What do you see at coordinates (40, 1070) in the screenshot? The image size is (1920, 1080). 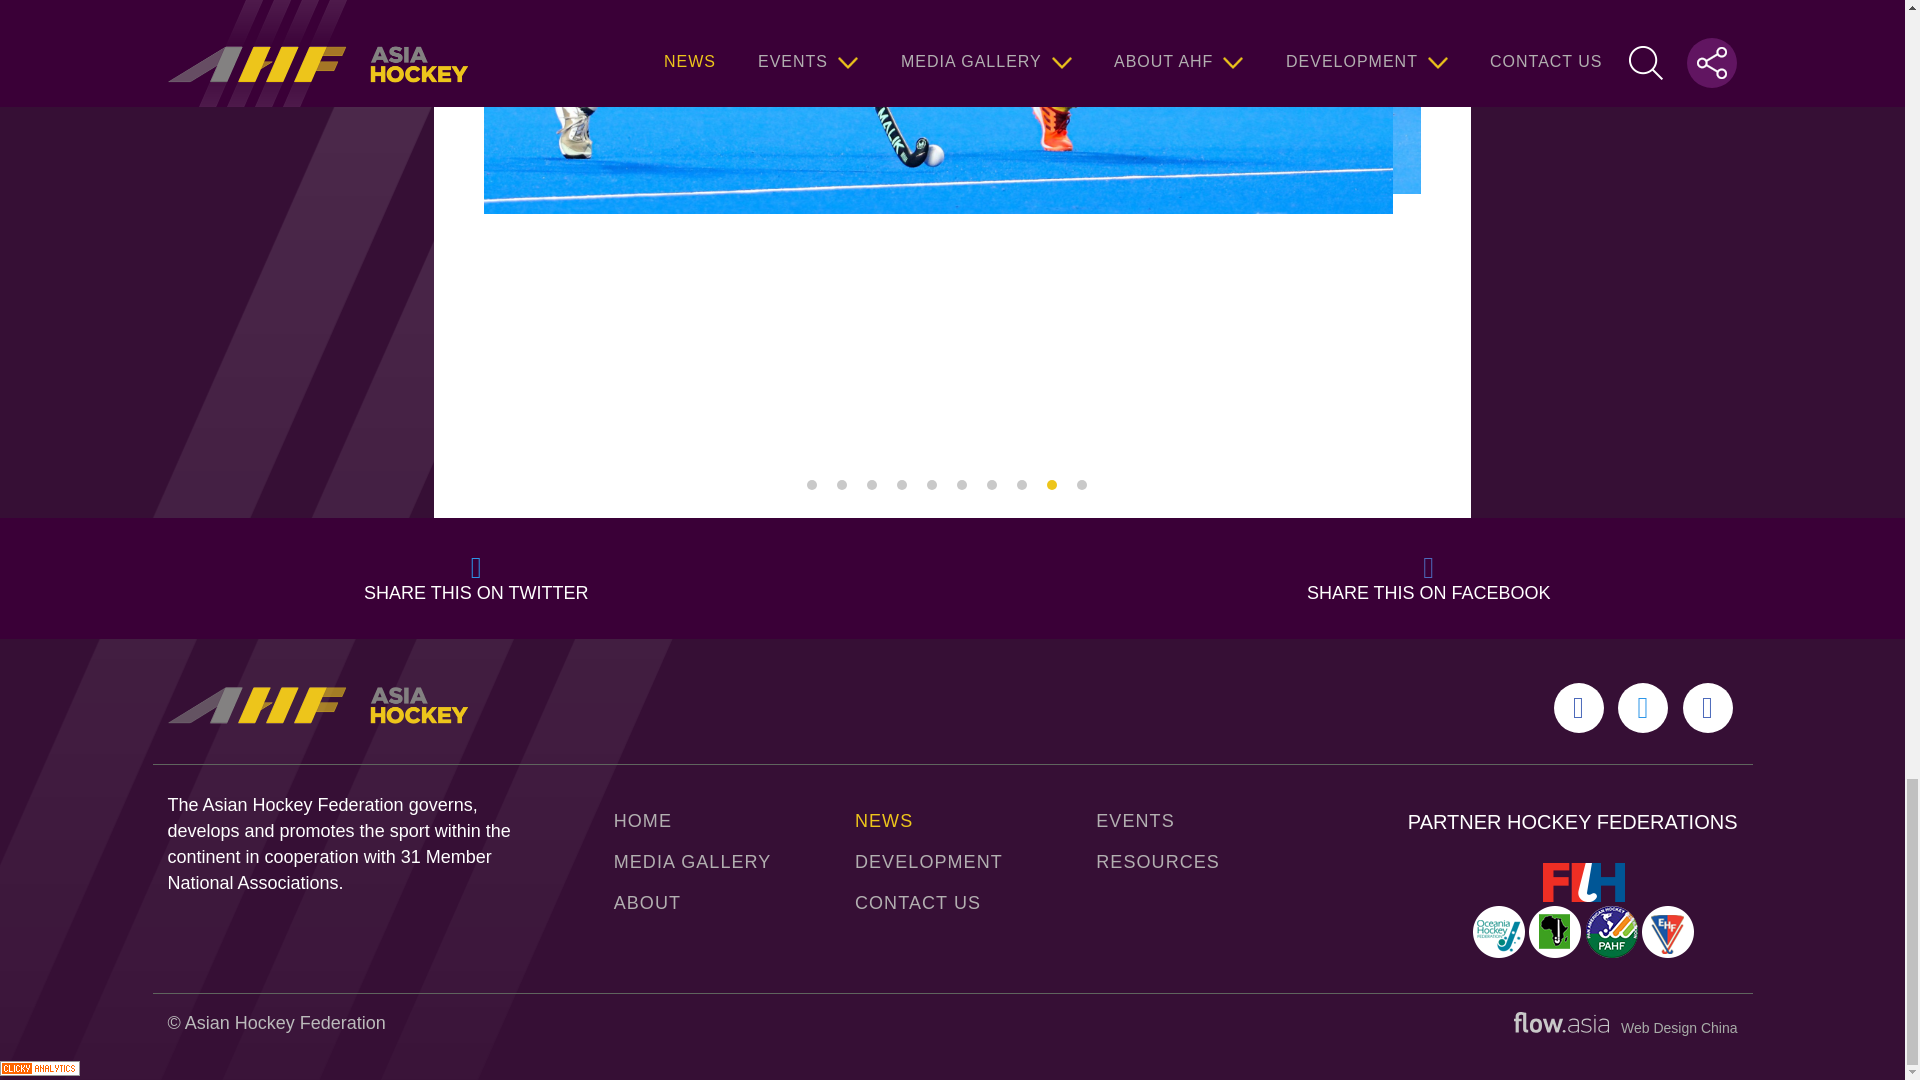 I see `Real Time Analytics` at bounding box center [40, 1070].